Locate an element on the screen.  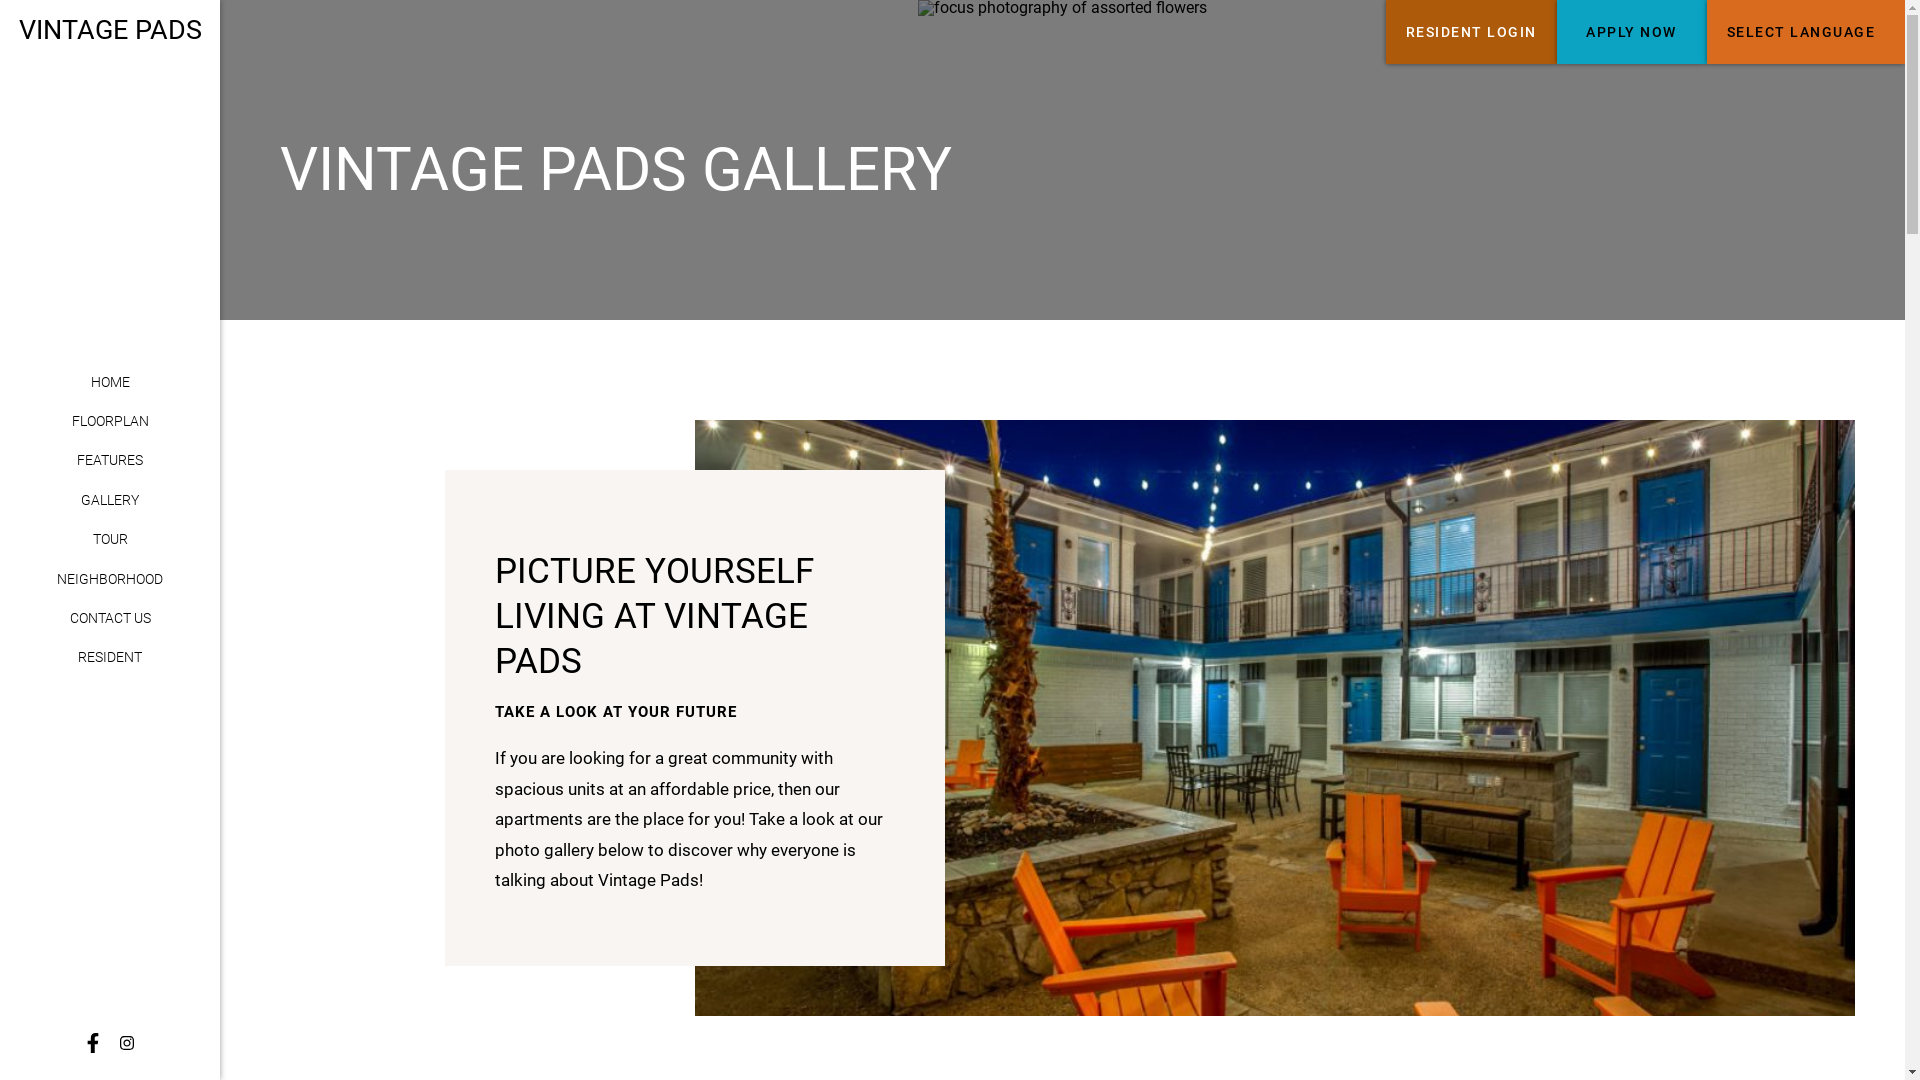
NEIGHBORHOOD is located at coordinates (110, 580).